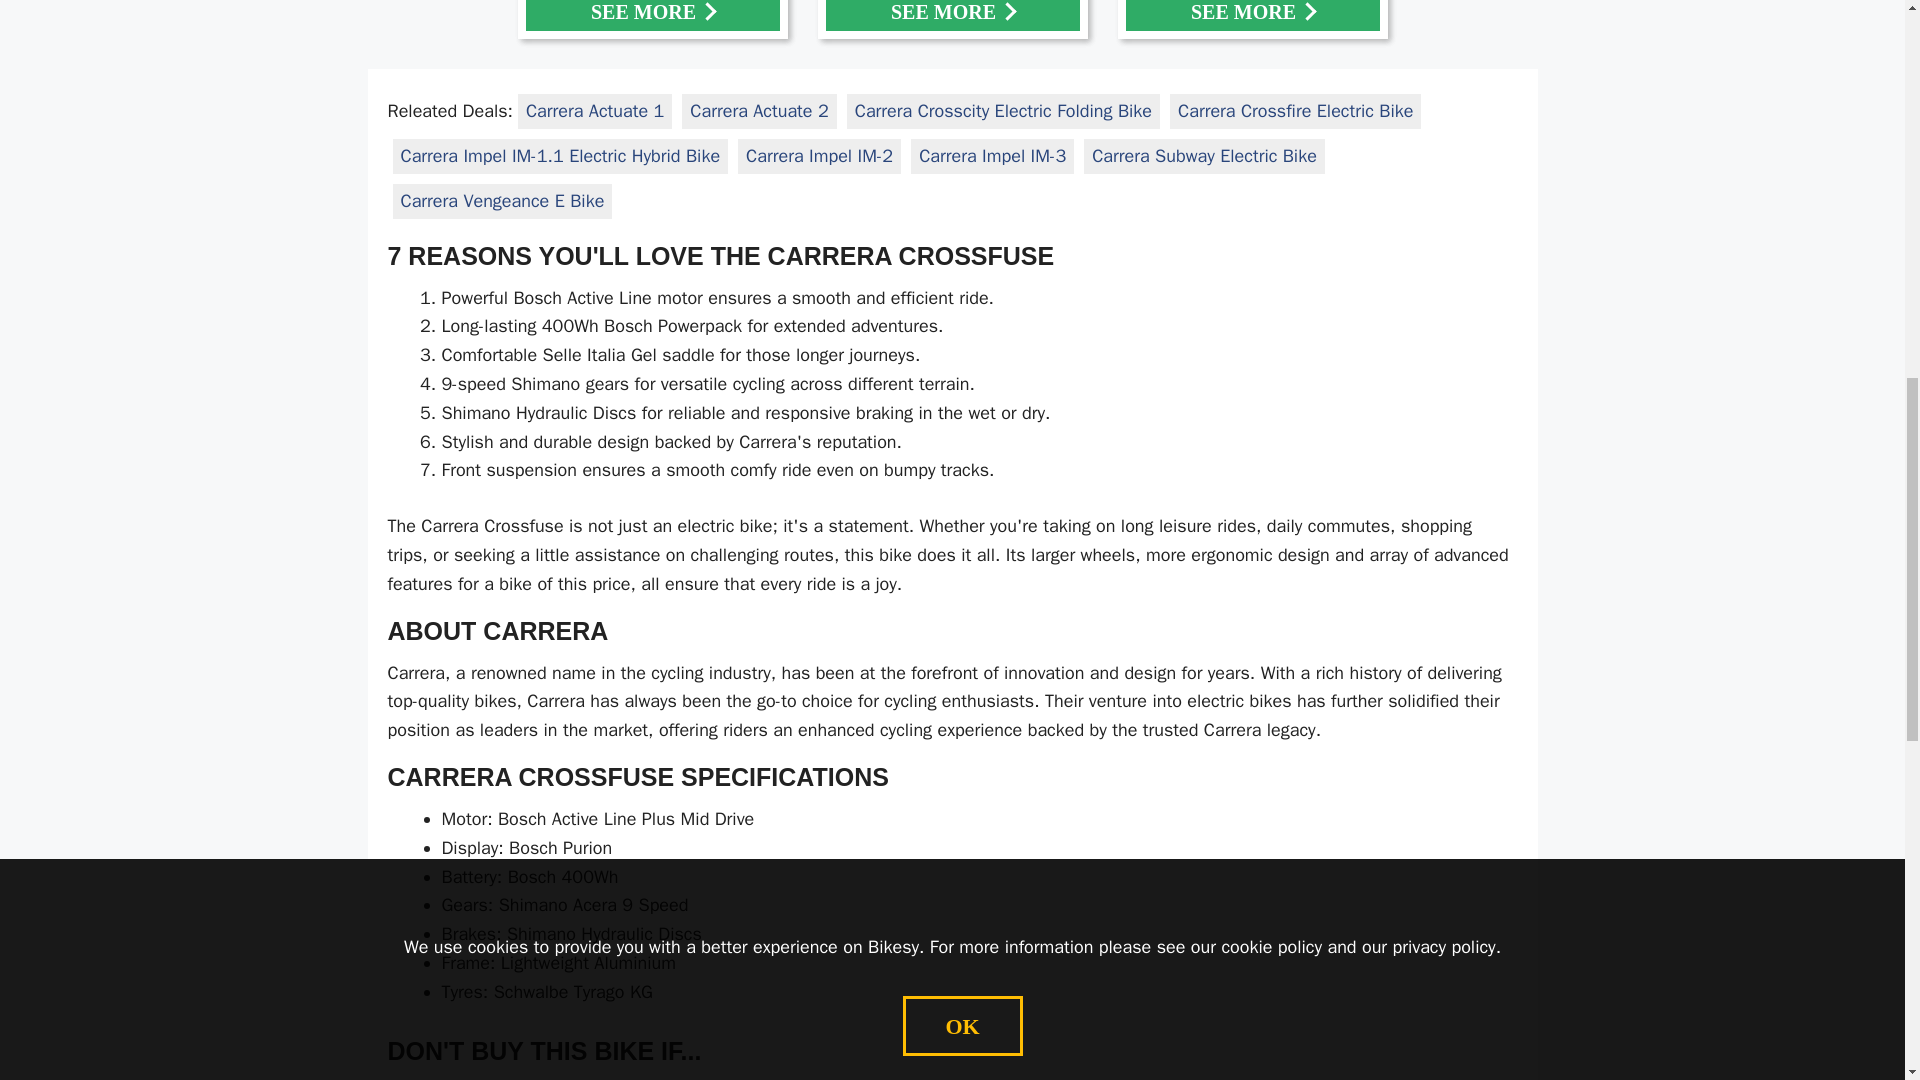  Describe the element at coordinates (952, 19) in the screenshot. I see `Carrera Crossfuse Womens Electric Hybrid Bike` at that location.